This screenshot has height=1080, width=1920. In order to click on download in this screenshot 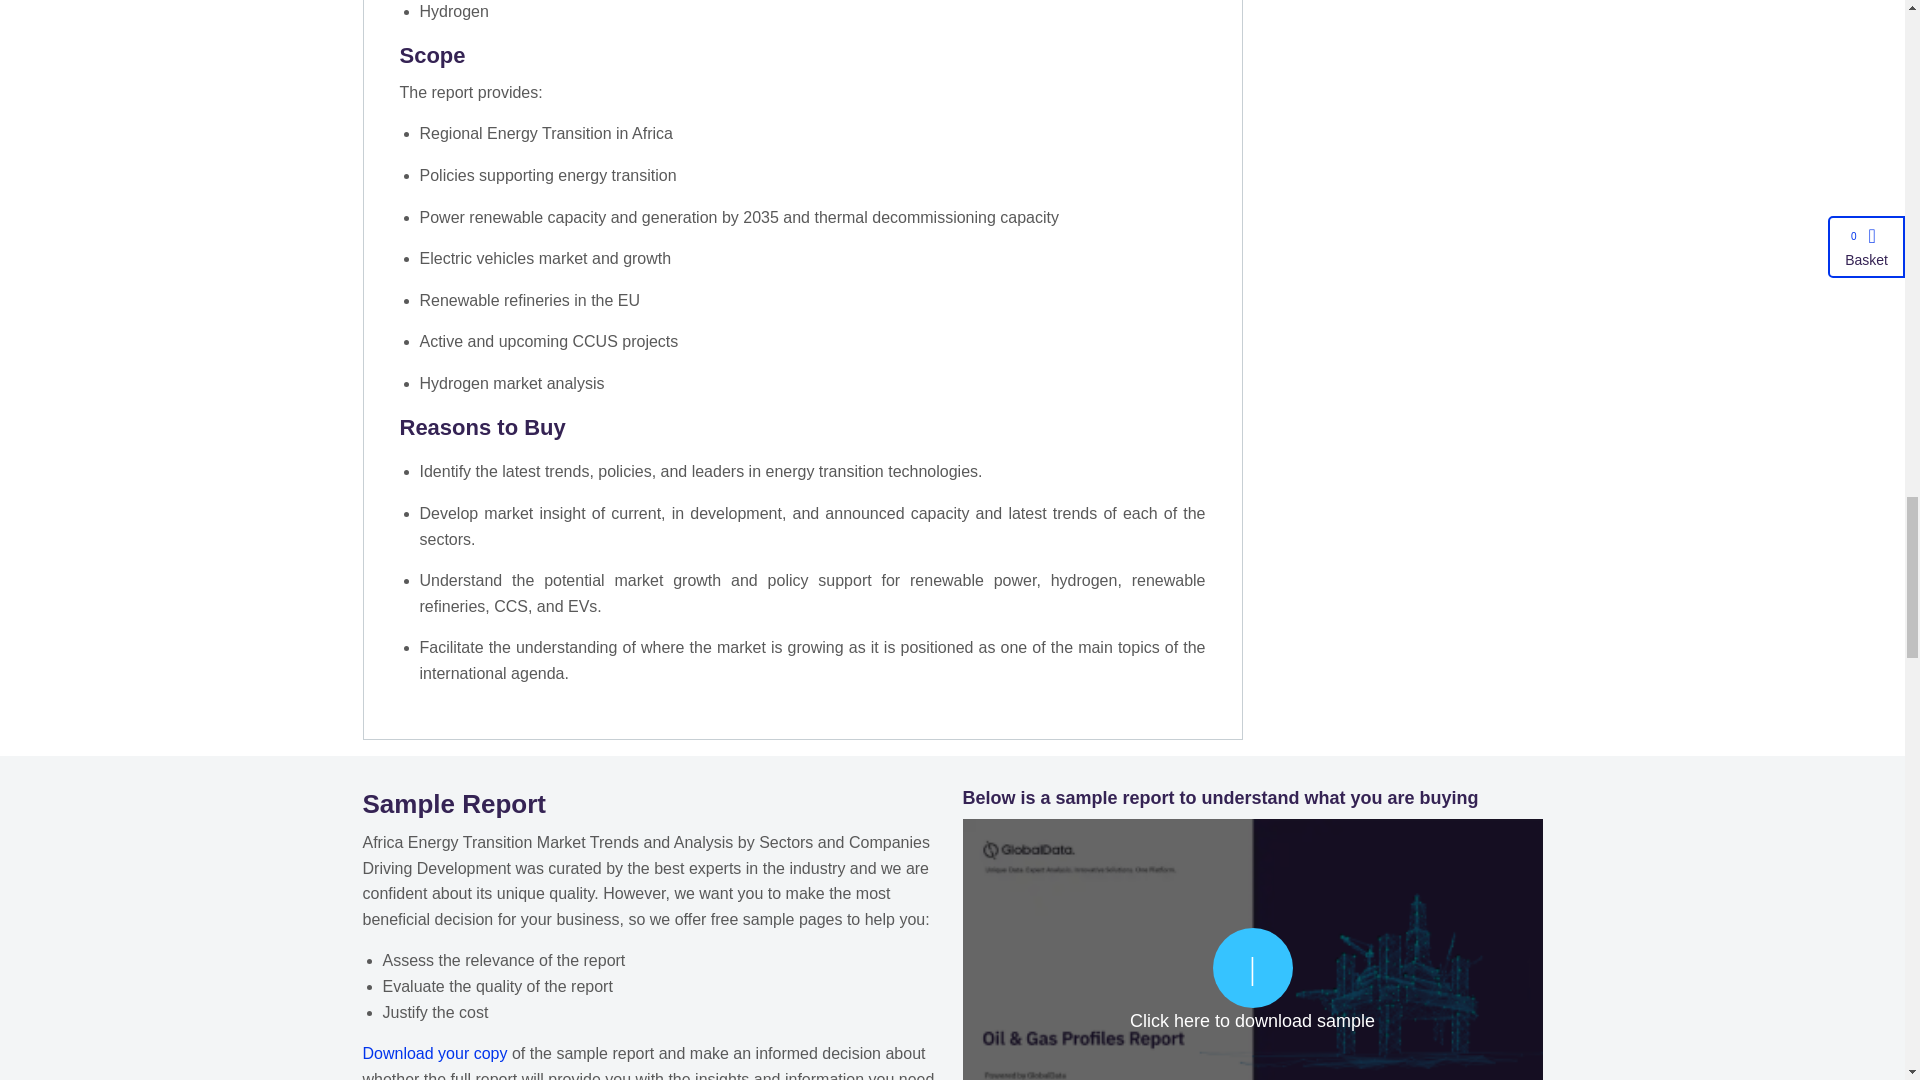, I will do `click(1251, 979)`.